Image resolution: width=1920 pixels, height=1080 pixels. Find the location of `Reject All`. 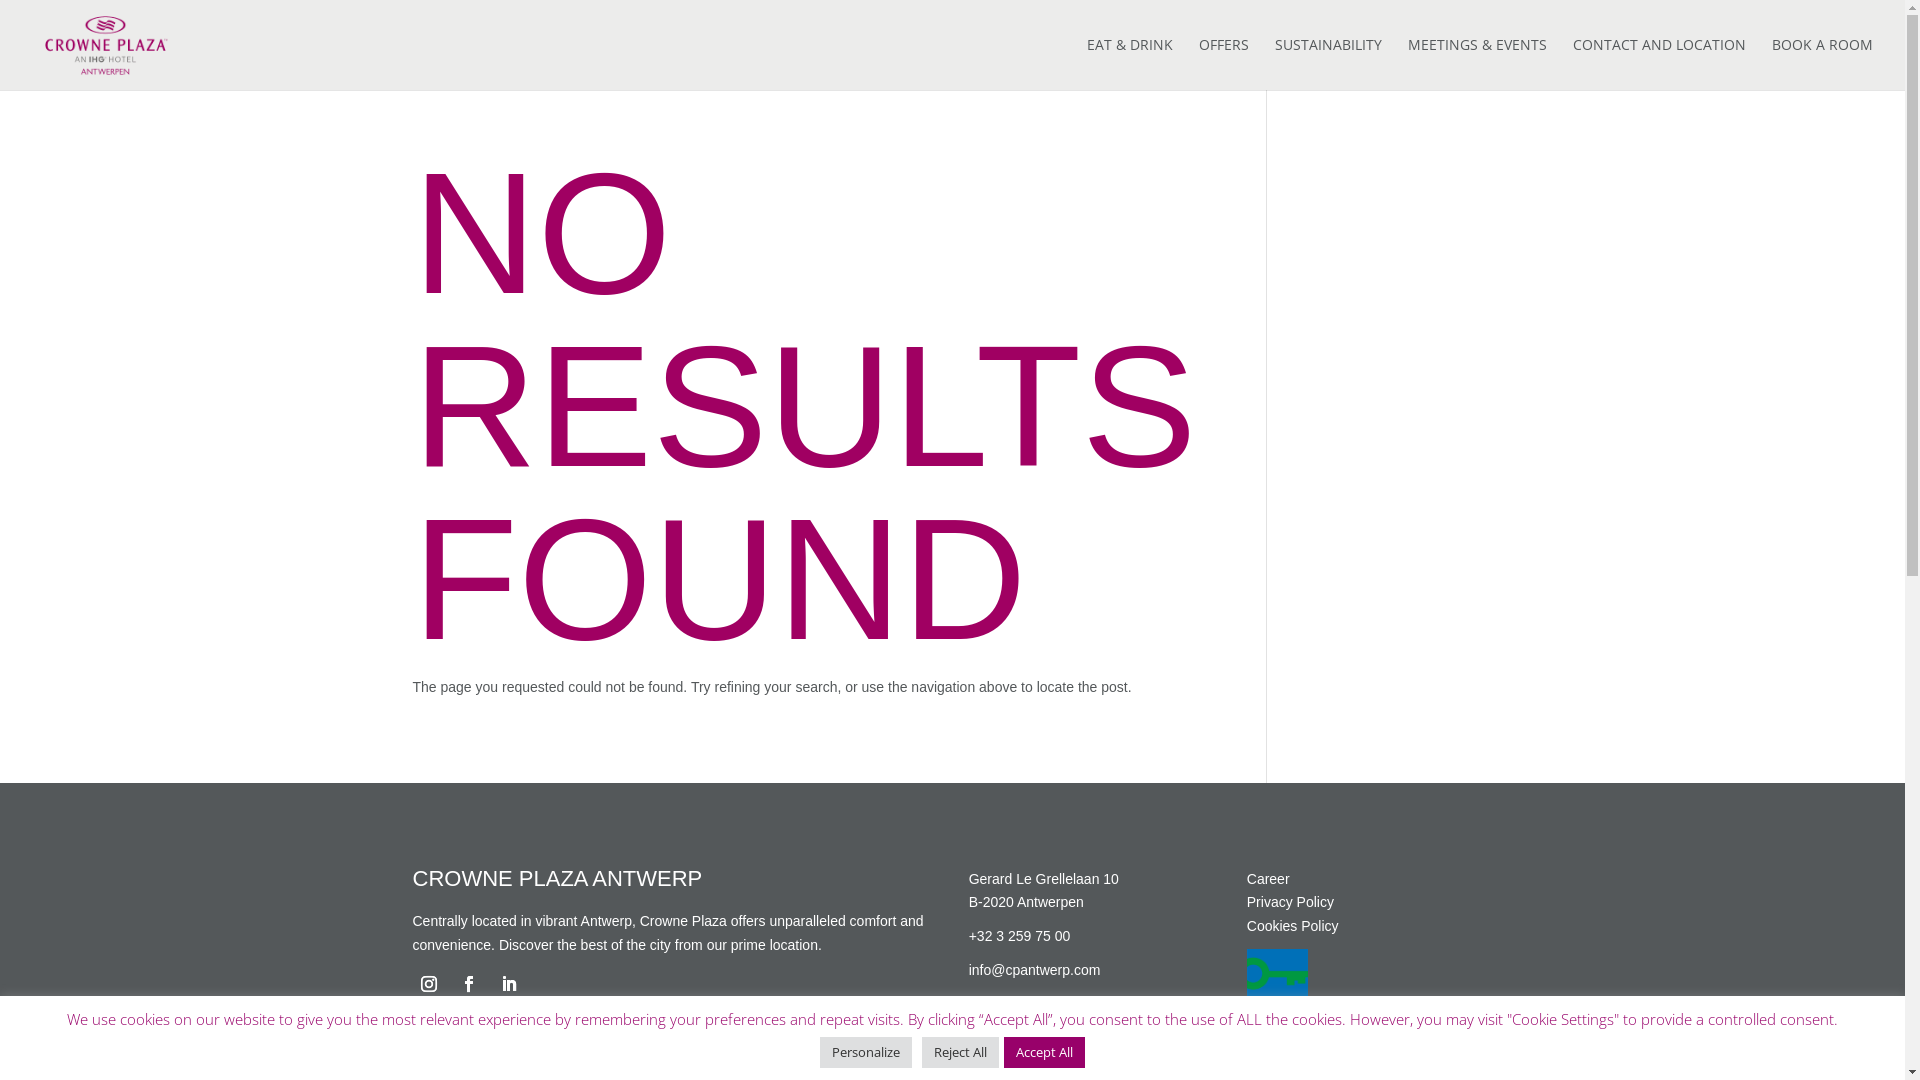

Reject All is located at coordinates (960, 1052).